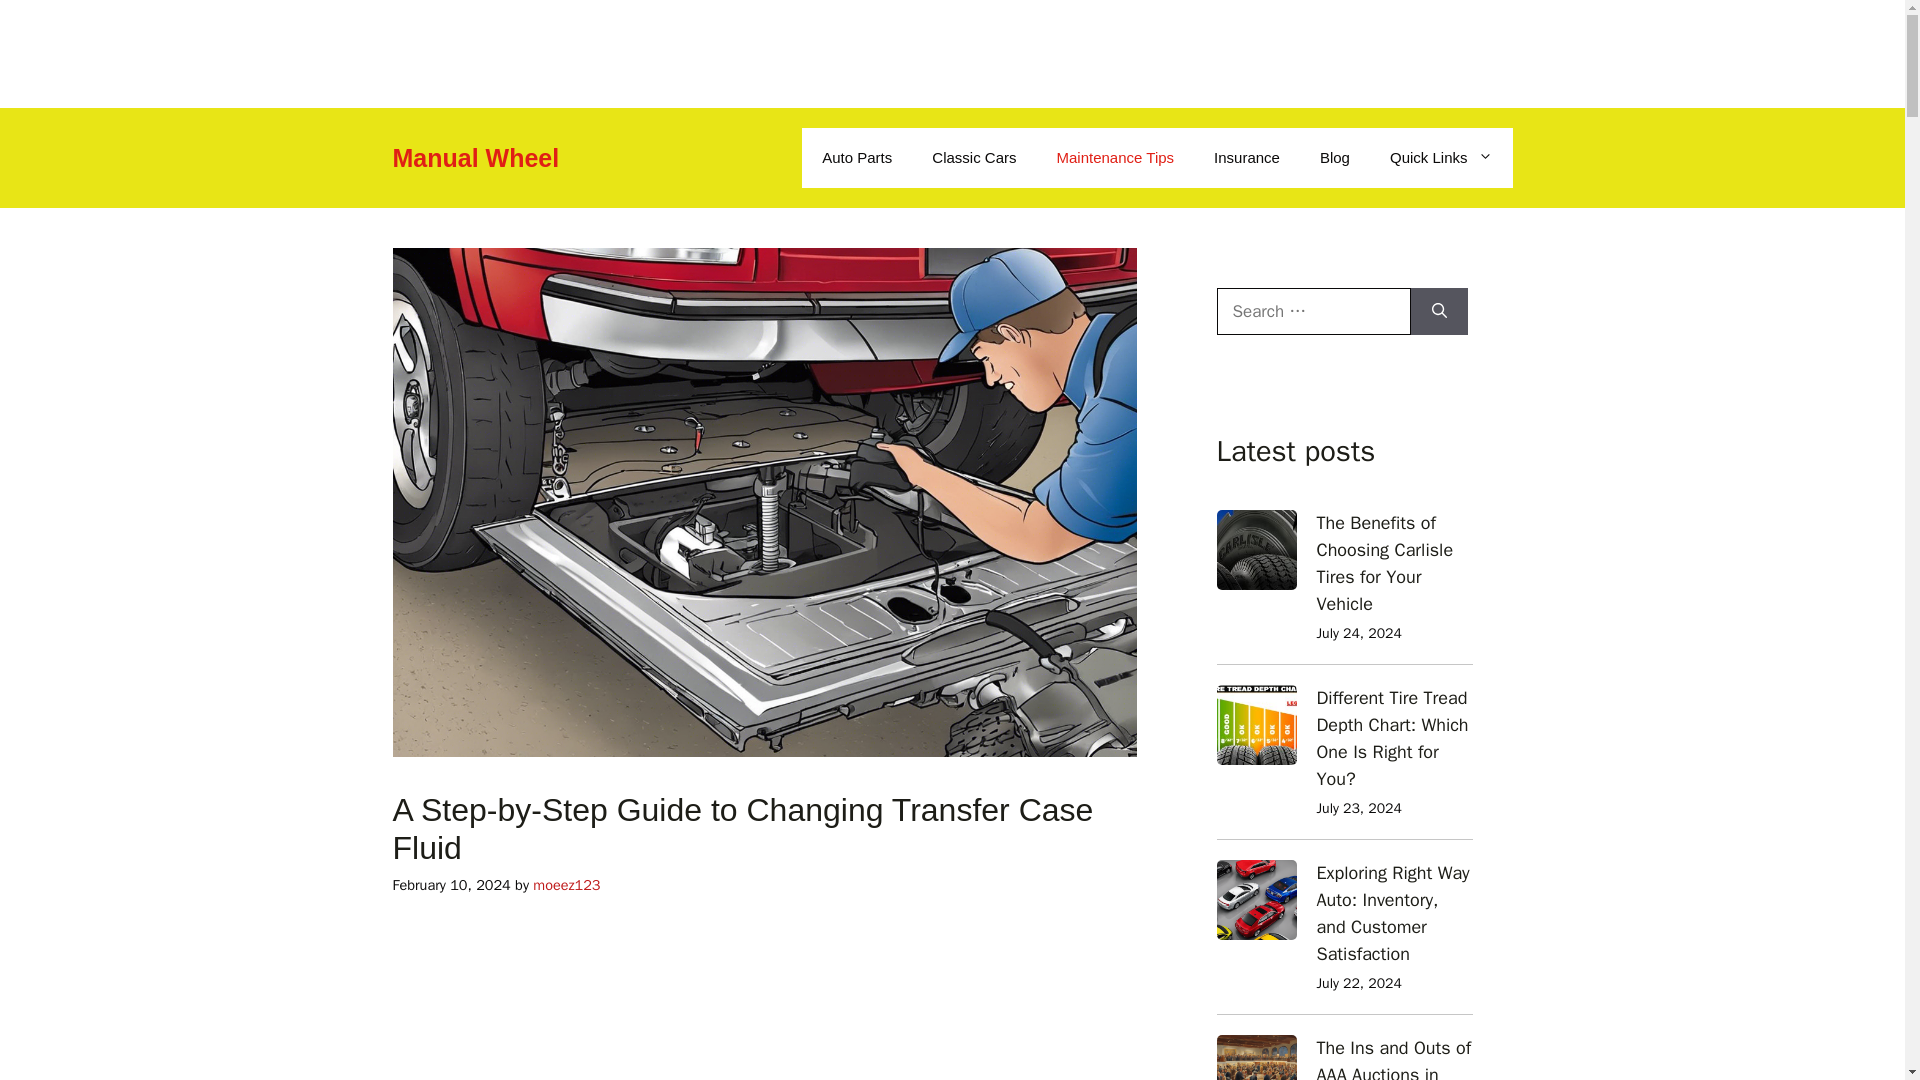 The image size is (1920, 1080). What do you see at coordinates (1441, 158) in the screenshot?
I see `Quick Links` at bounding box center [1441, 158].